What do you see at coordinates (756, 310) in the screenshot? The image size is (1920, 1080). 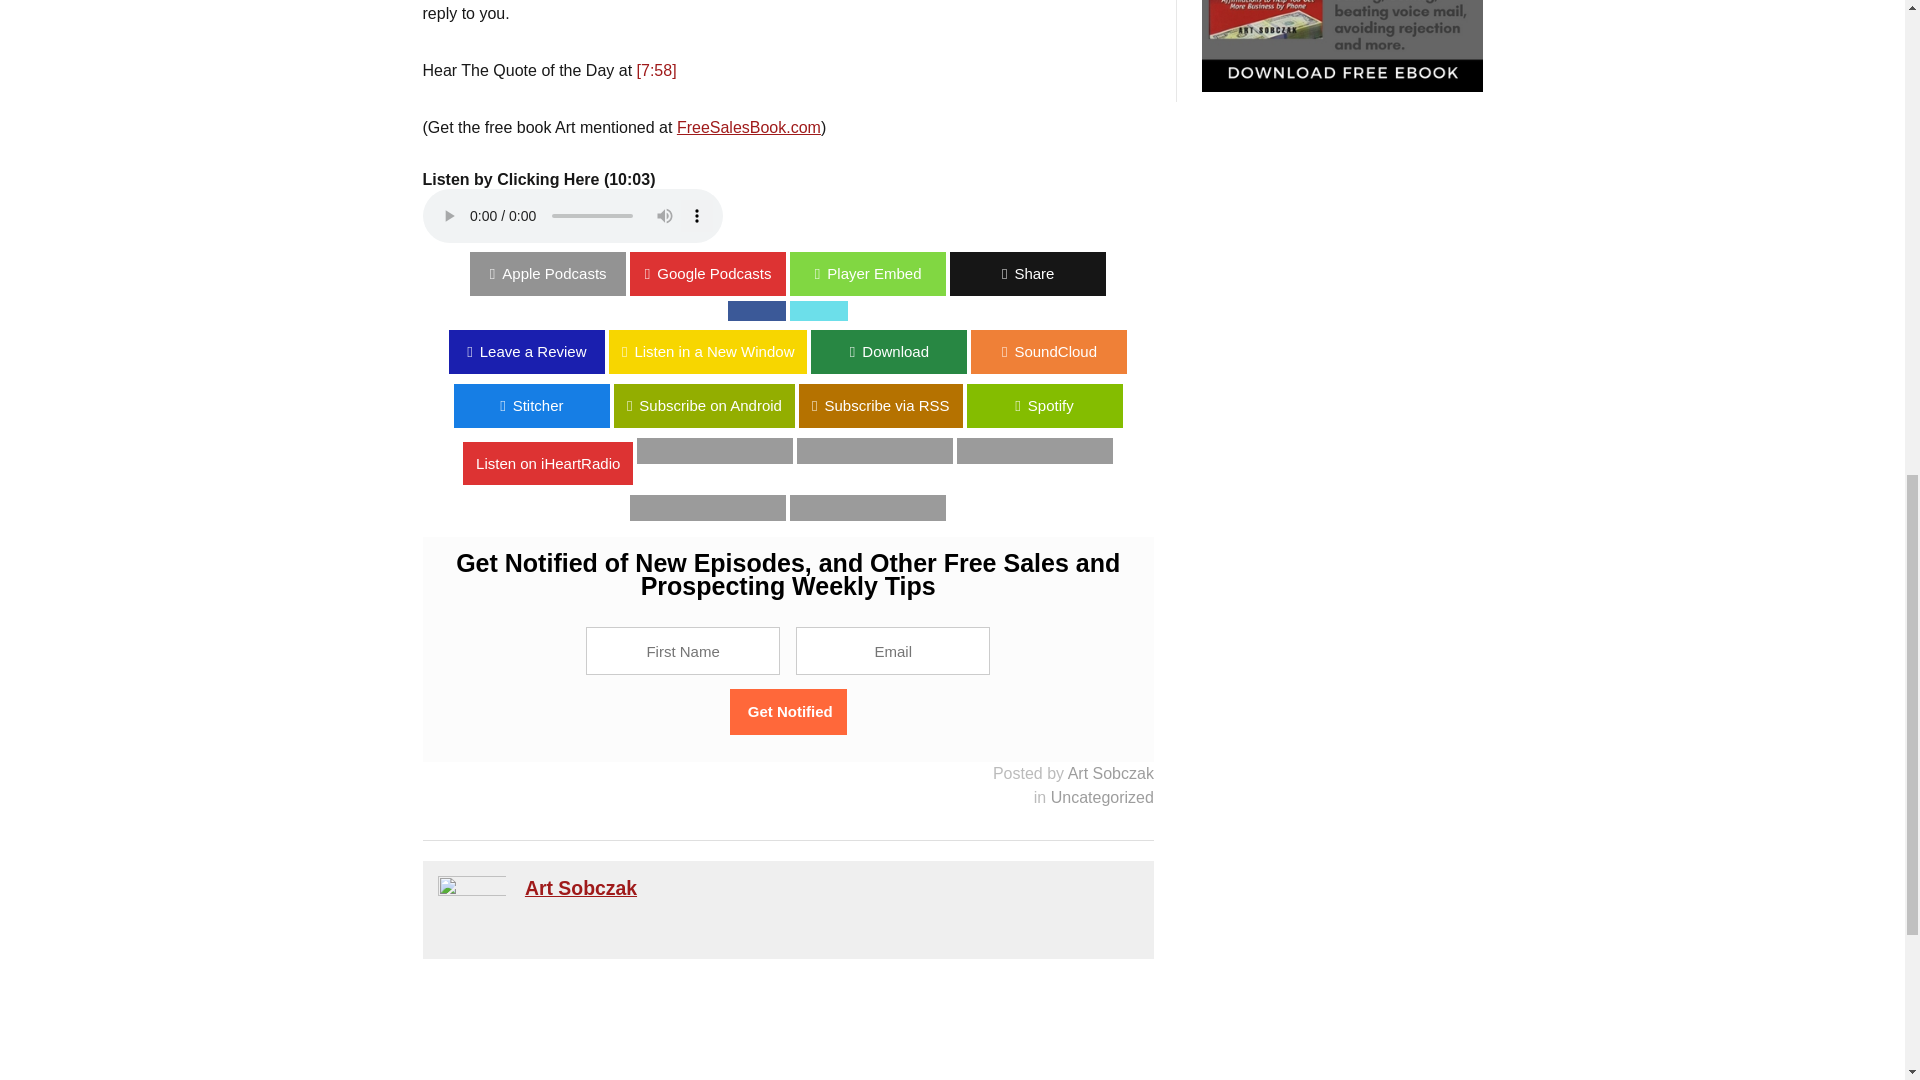 I see `Share on Facebook` at bounding box center [756, 310].